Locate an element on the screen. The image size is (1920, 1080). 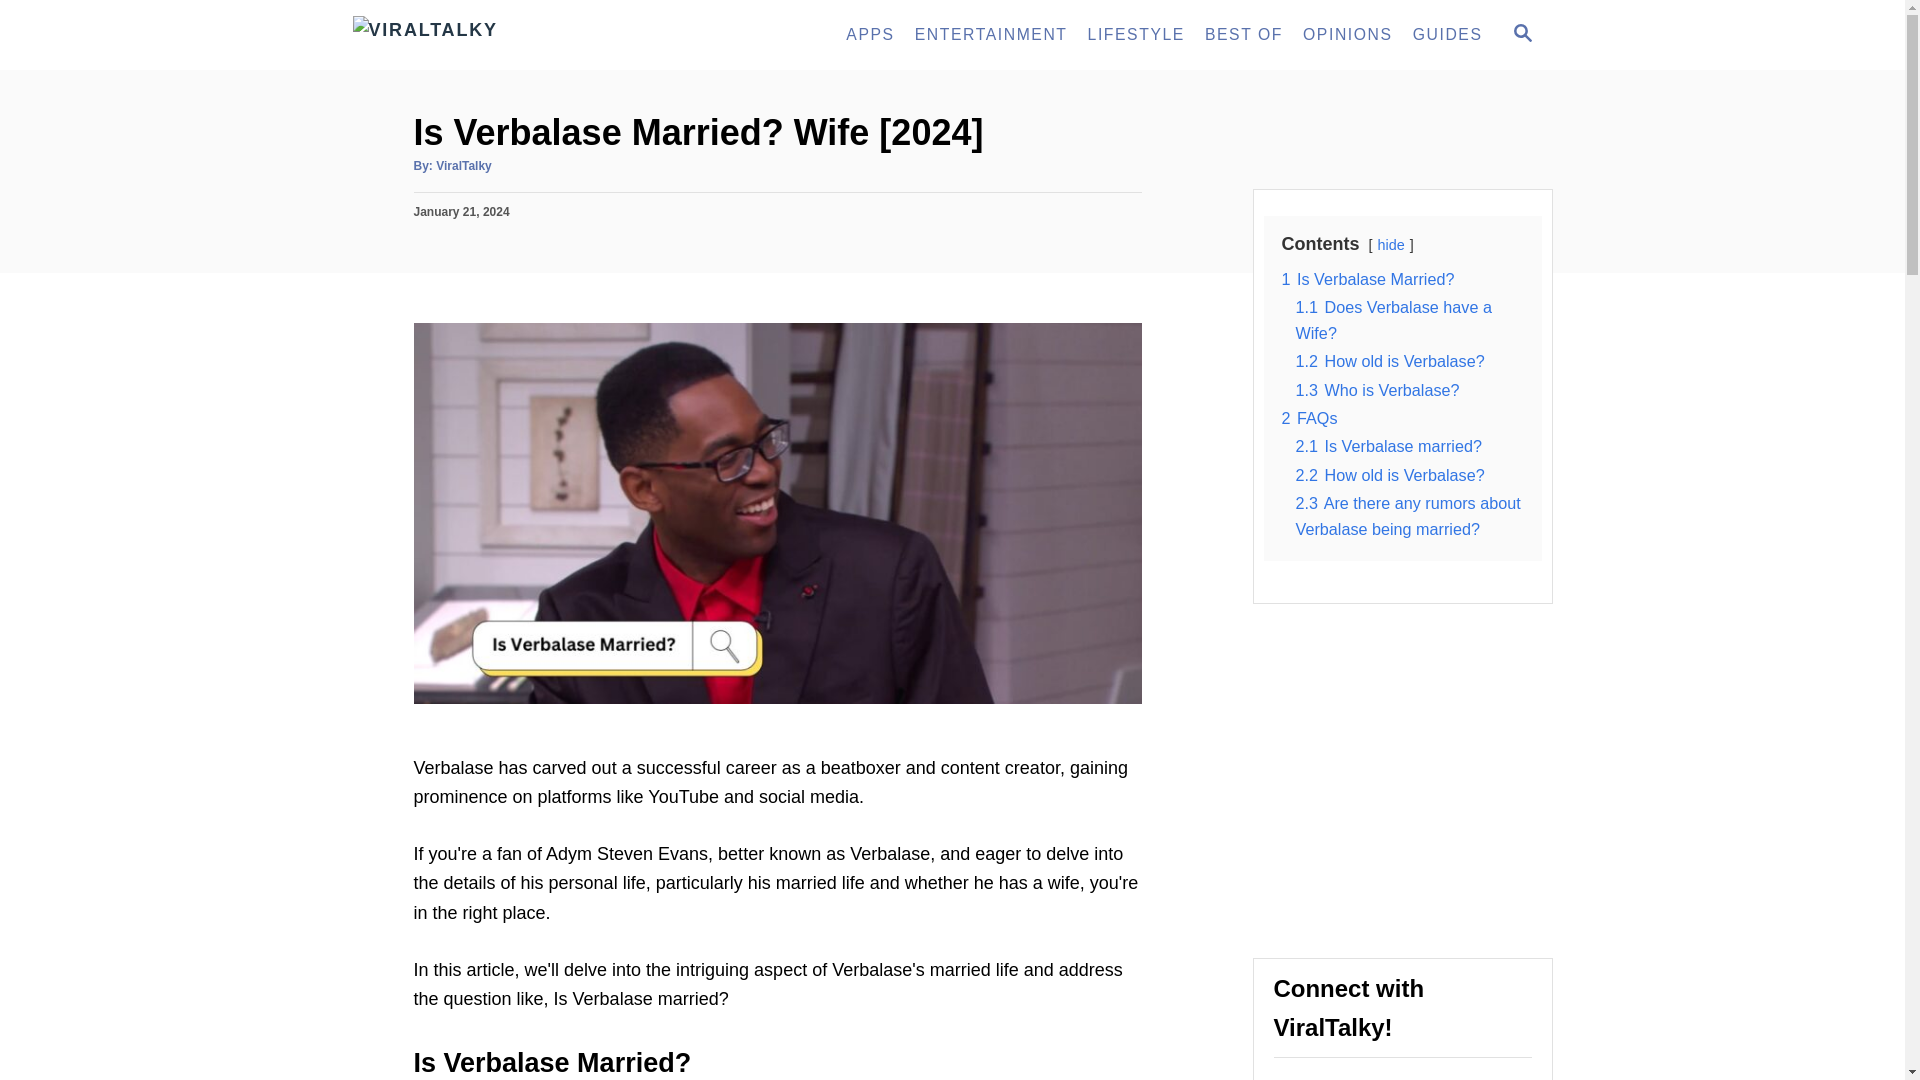
BEST OF is located at coordinates (1243, 35).